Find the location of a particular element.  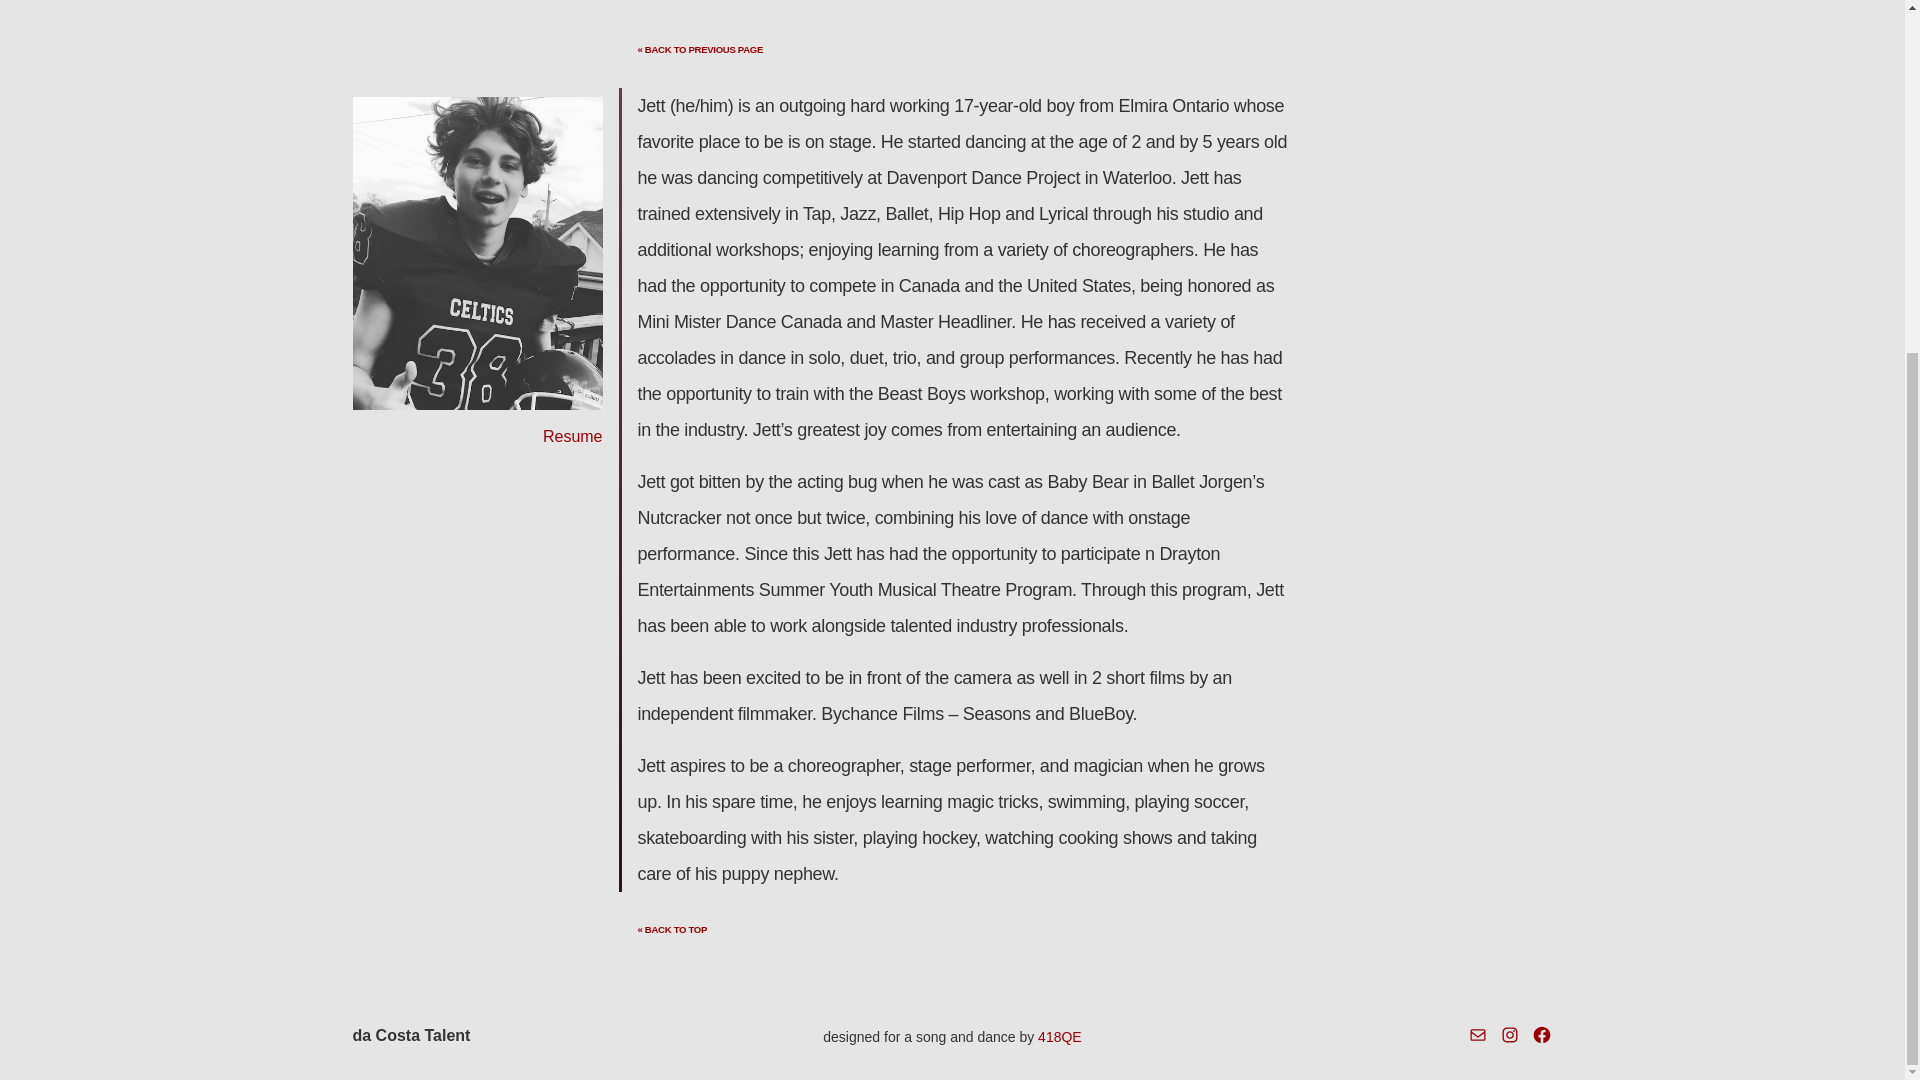

418QE is located at coordinates (1060, 1037).